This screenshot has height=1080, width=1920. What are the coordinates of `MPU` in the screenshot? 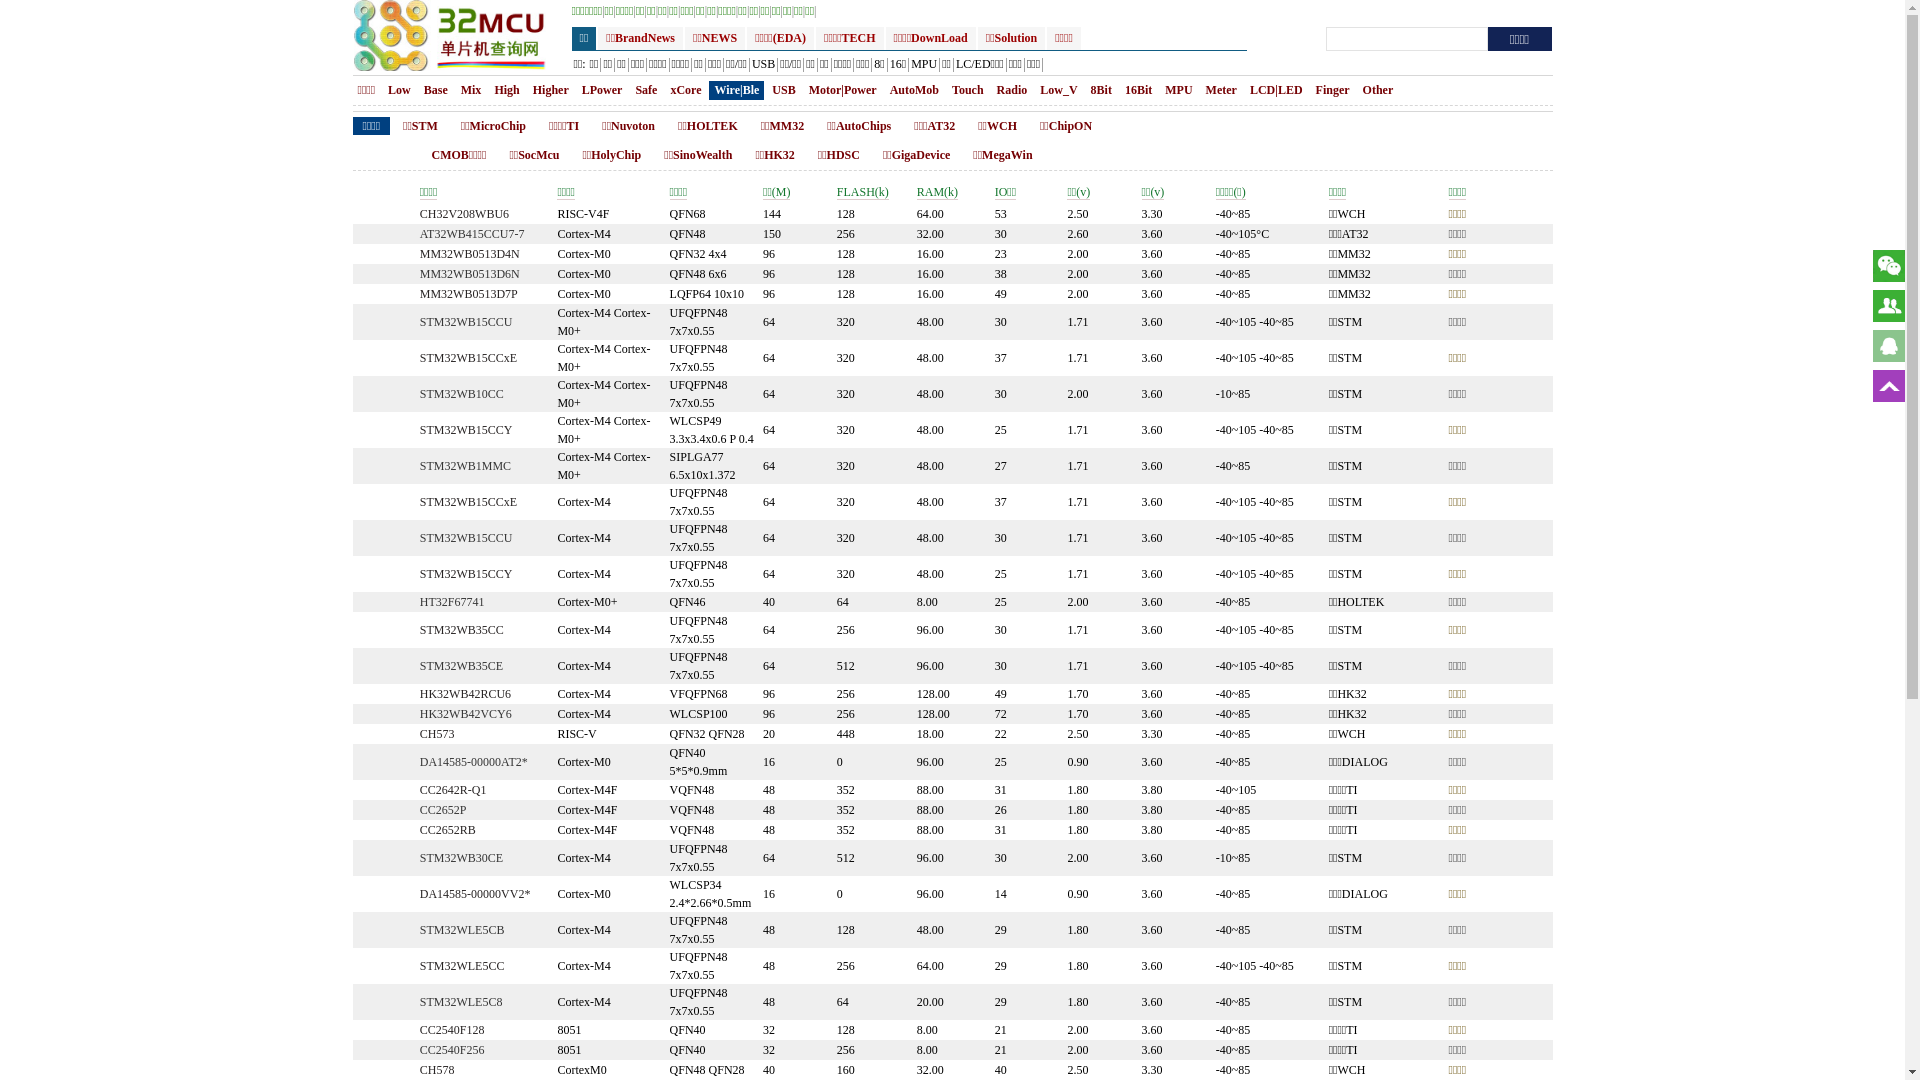 It's located at (1178, 90).